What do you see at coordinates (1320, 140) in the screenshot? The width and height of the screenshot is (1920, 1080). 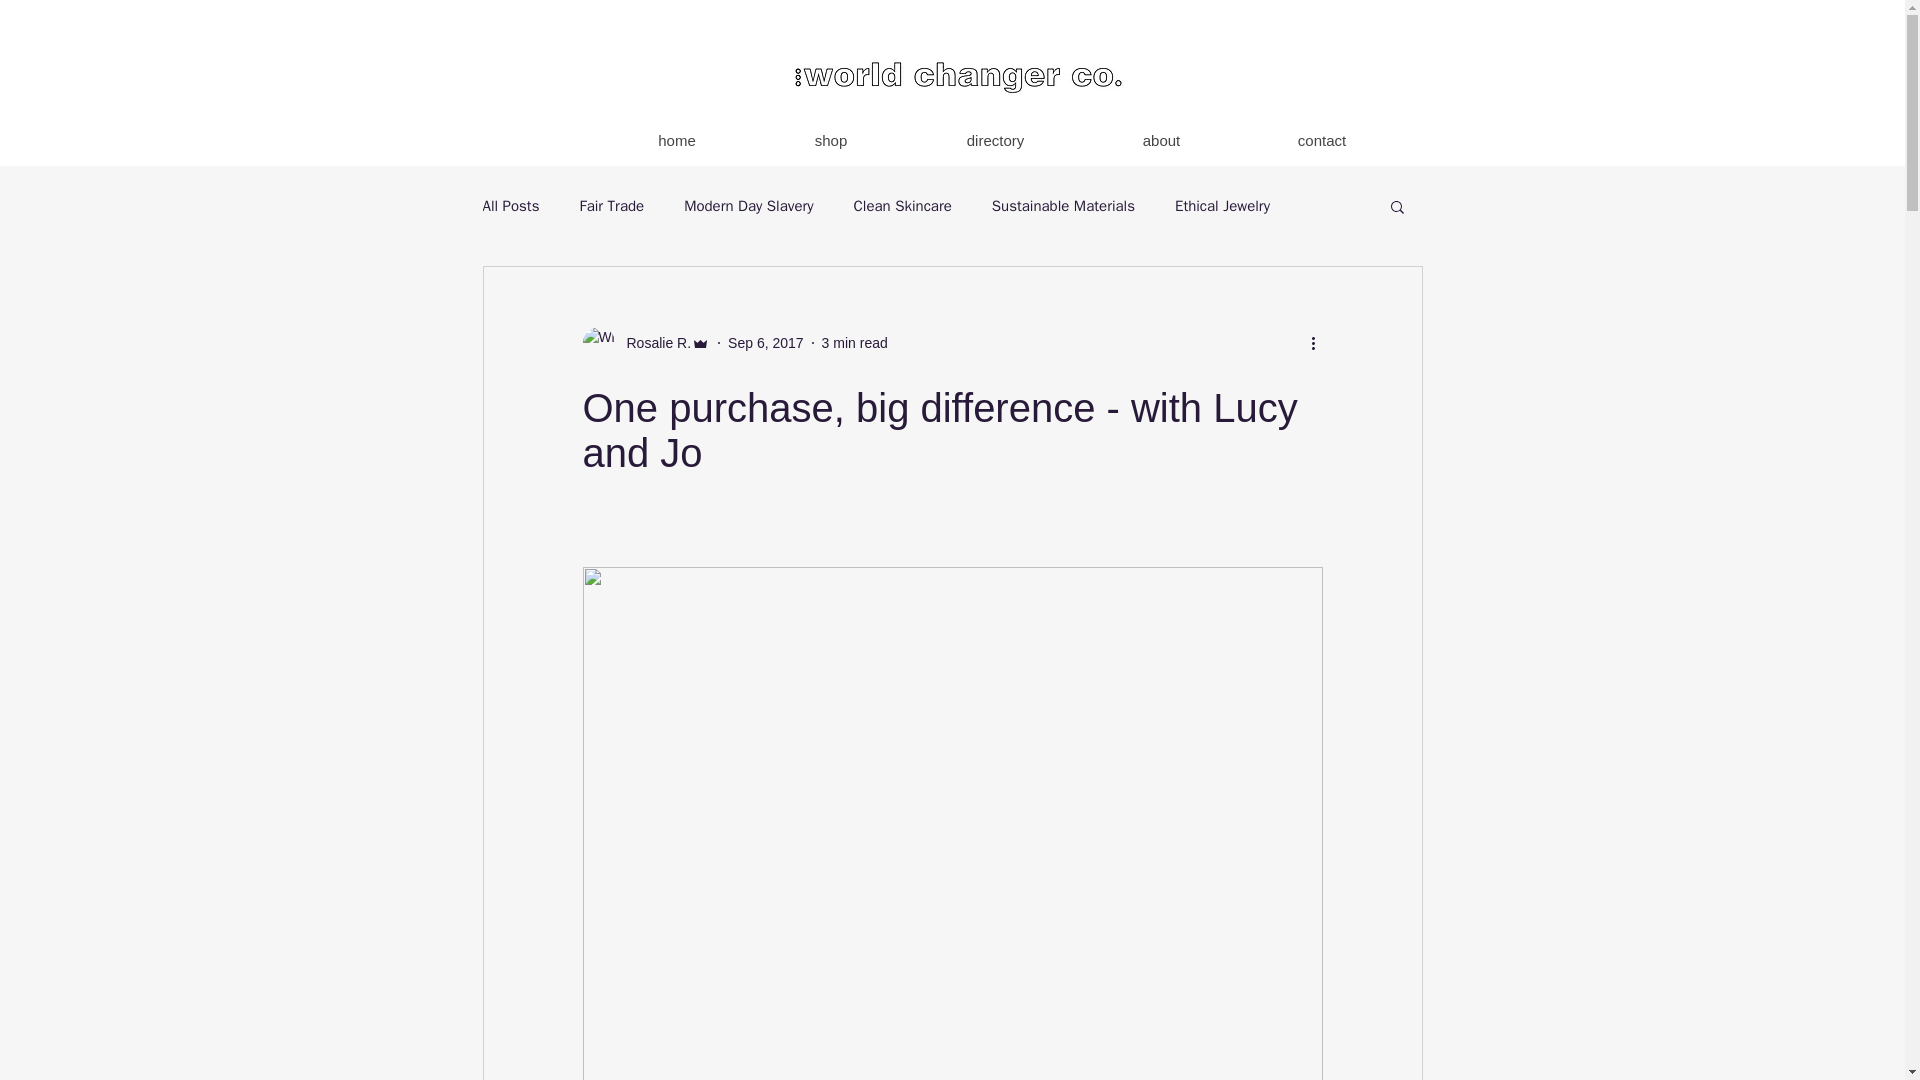 I see `contact` at bounding box center [1320, 140].